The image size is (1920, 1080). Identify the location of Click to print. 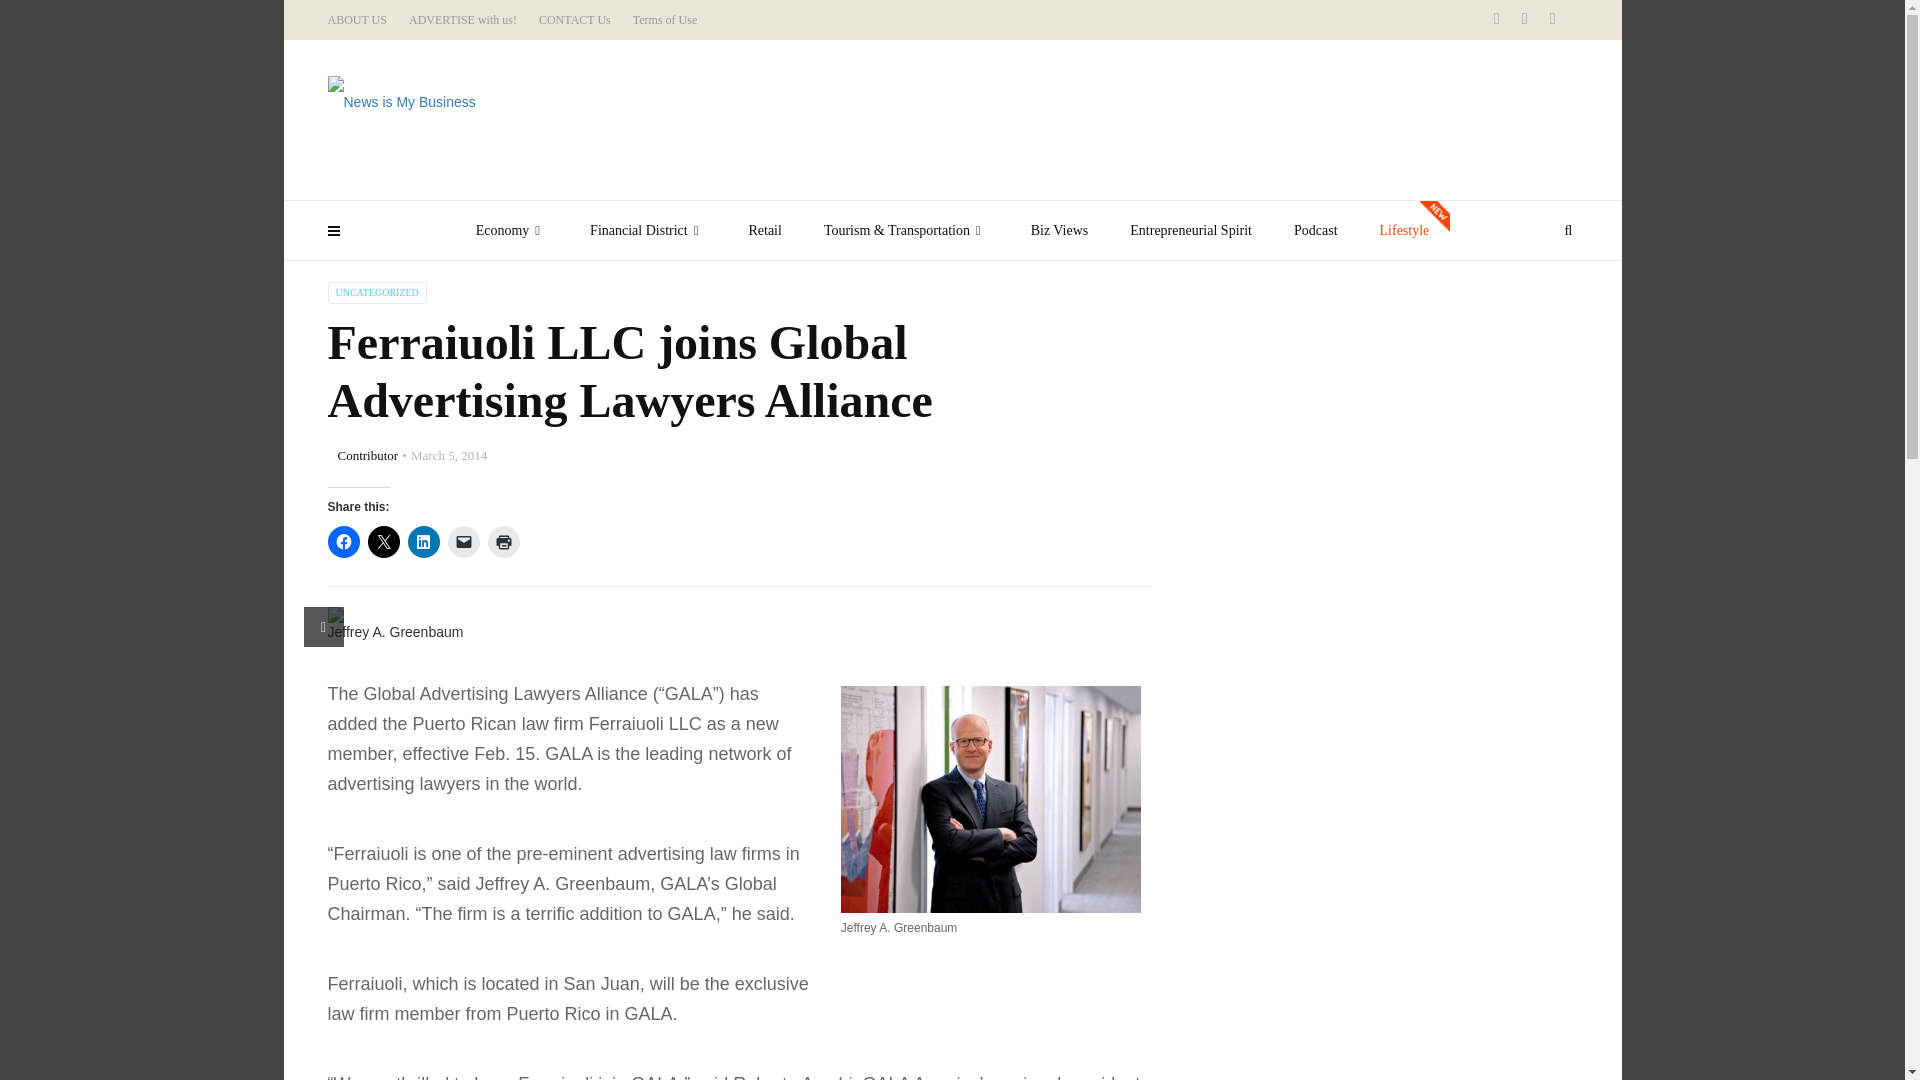
(504, 542).